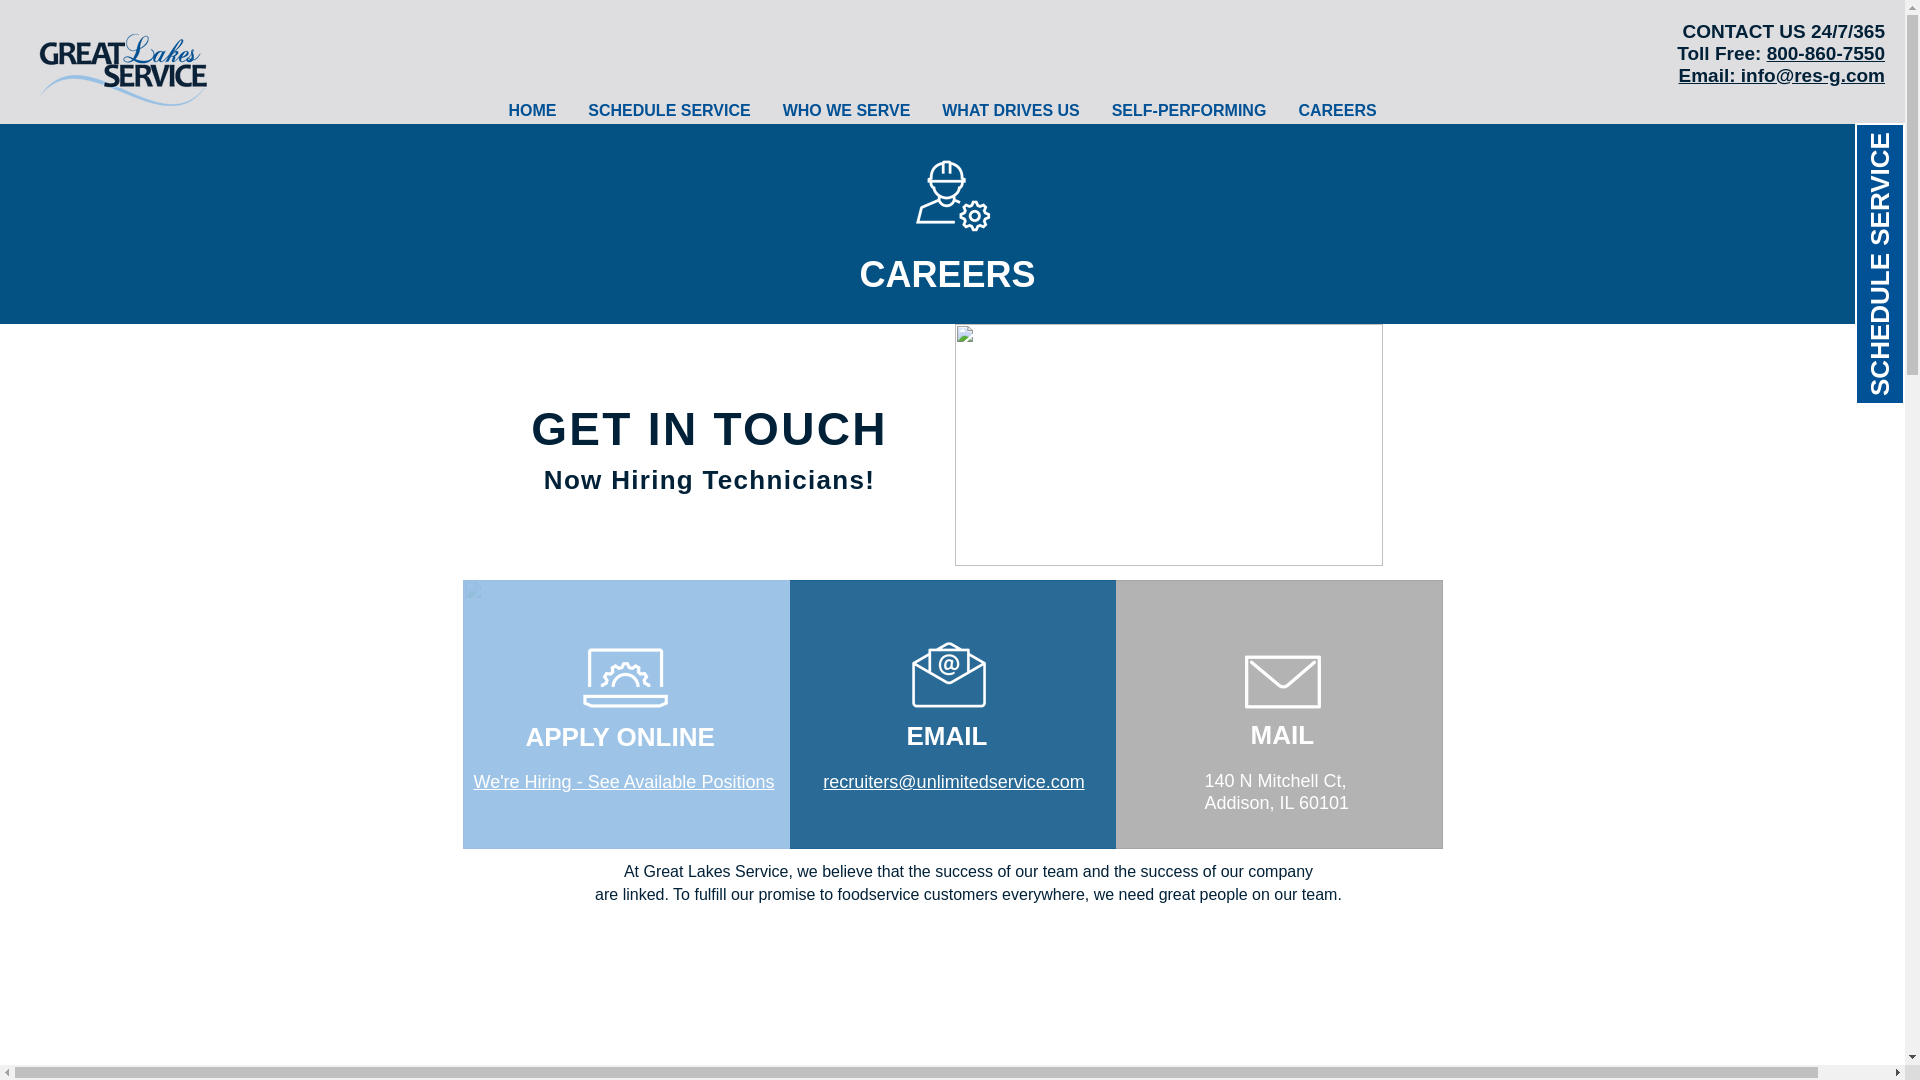  I want to click on CAREERS, so click(1337, 110).